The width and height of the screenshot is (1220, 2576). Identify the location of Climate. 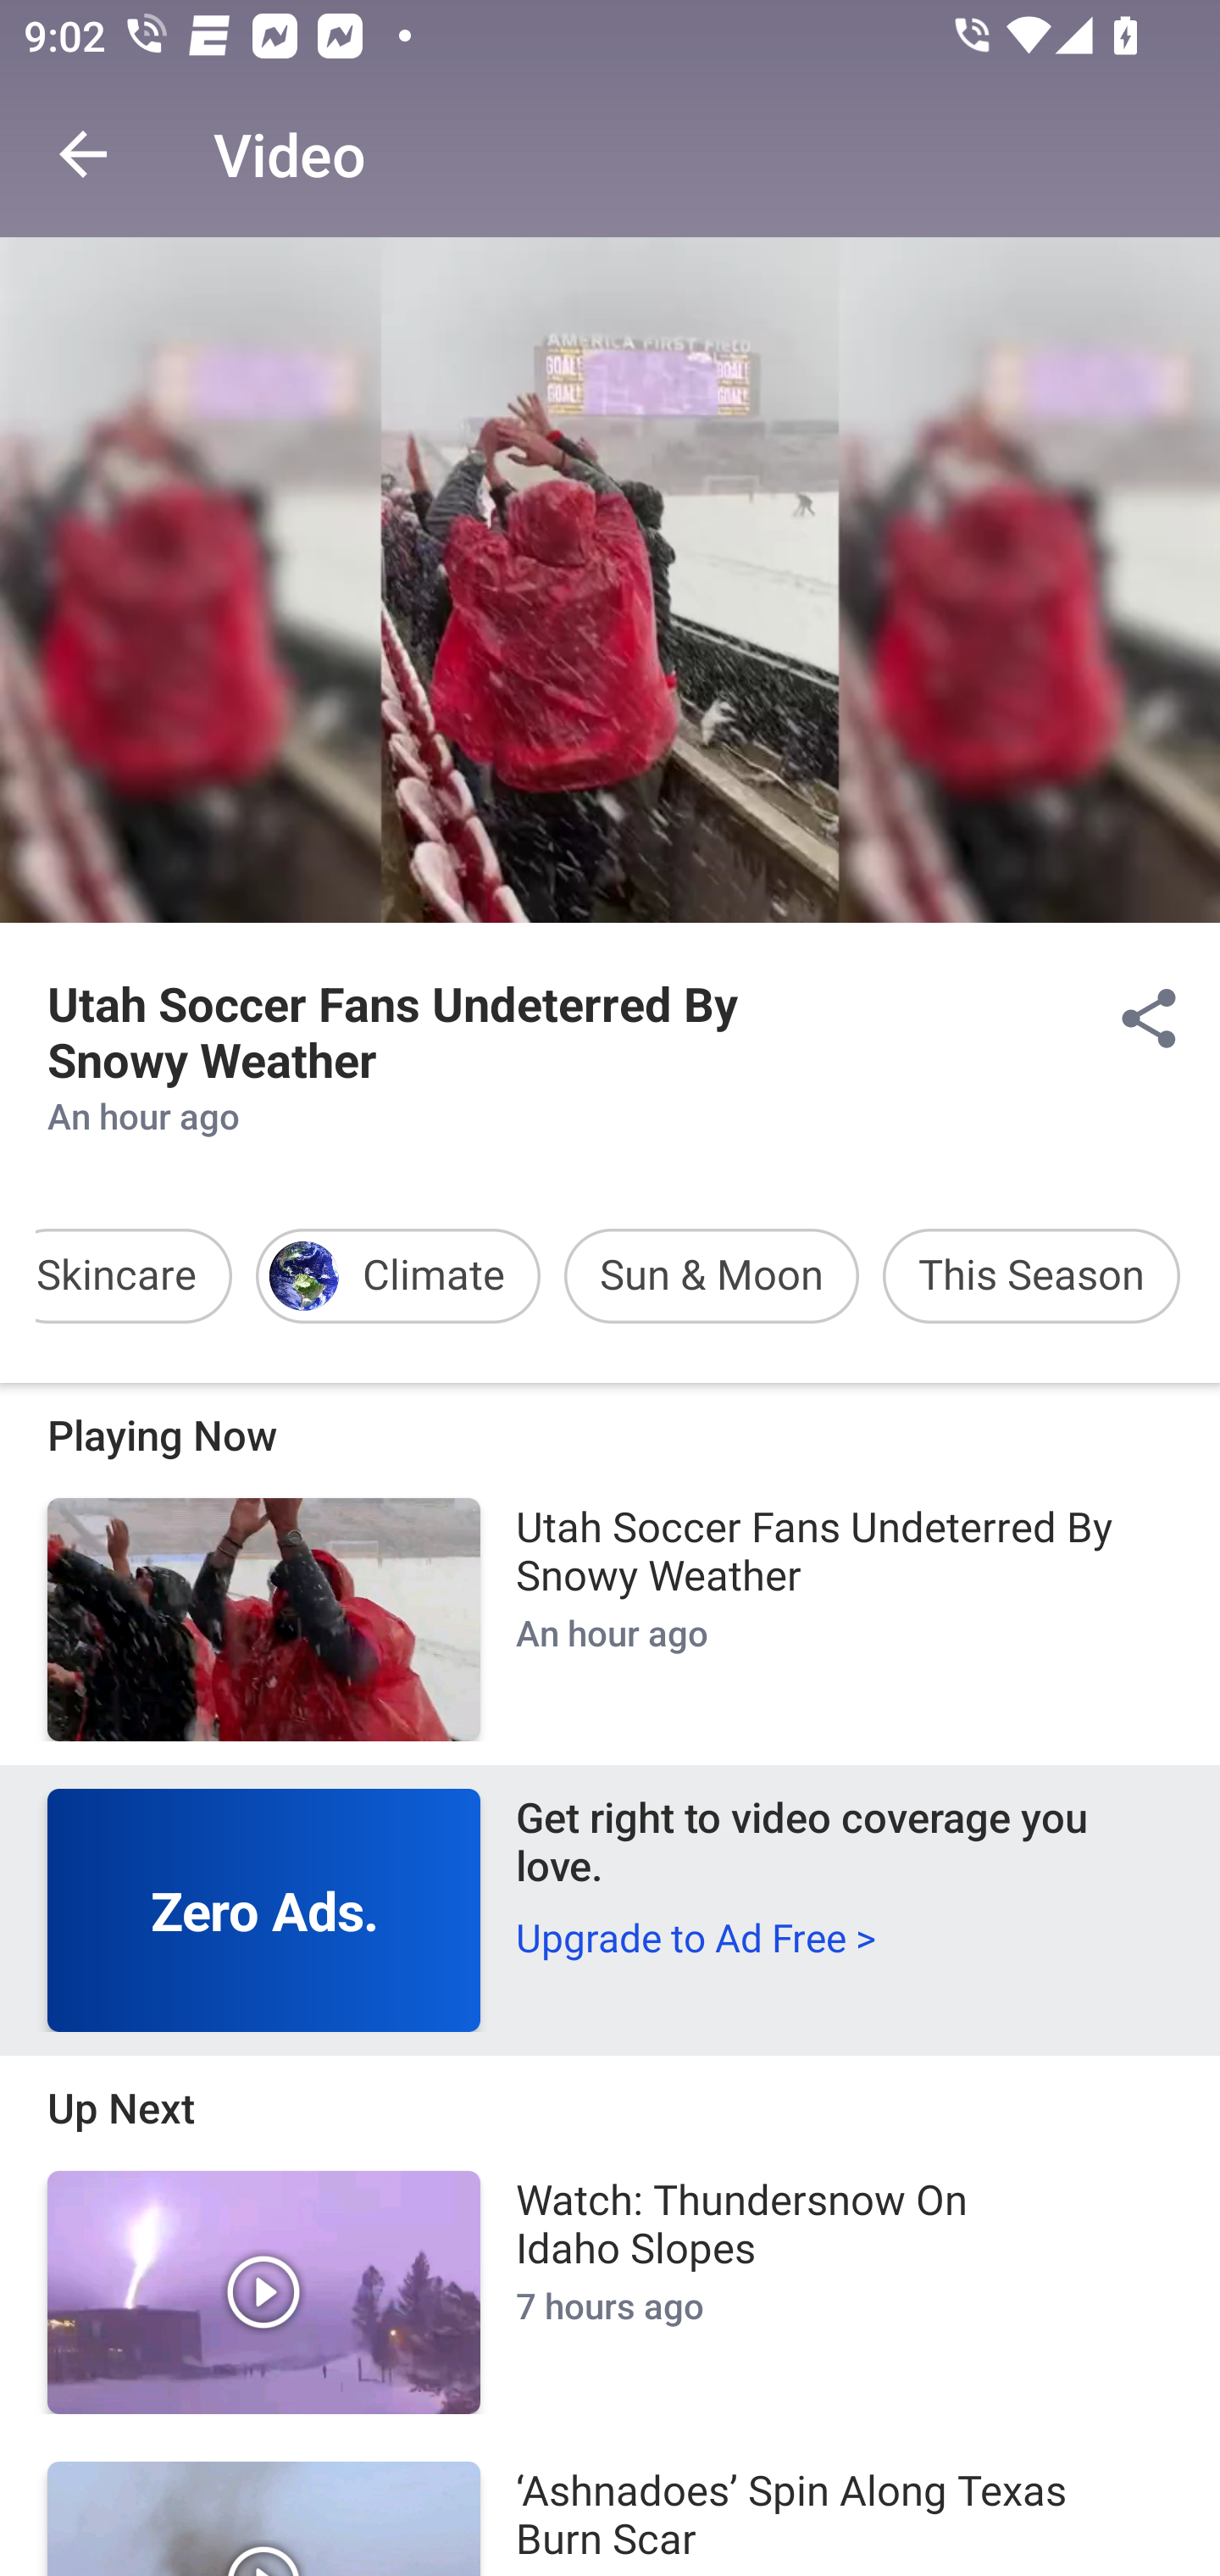
(398, 1276).